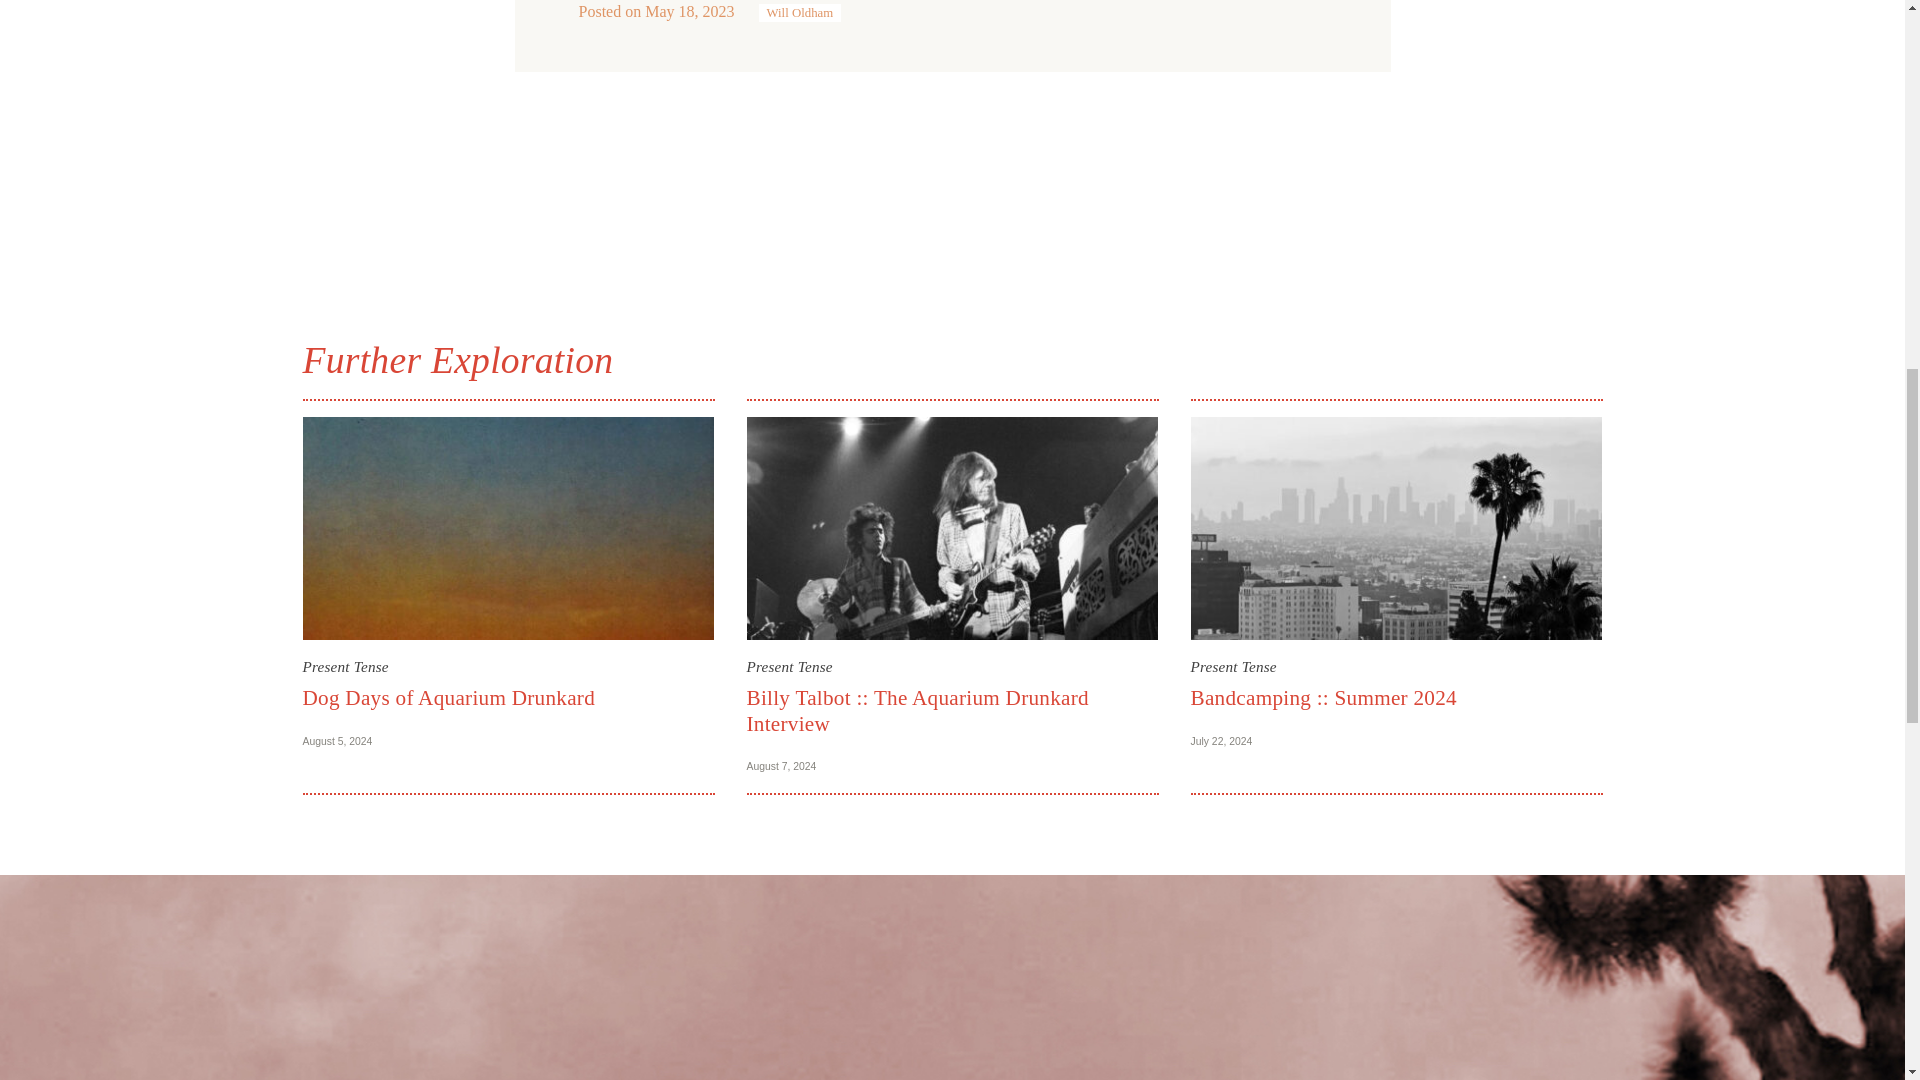  Describe the element at coordinates (448, 697) in the screenshot. I see `Dog Days of Aquarium Drunkard` at that location.